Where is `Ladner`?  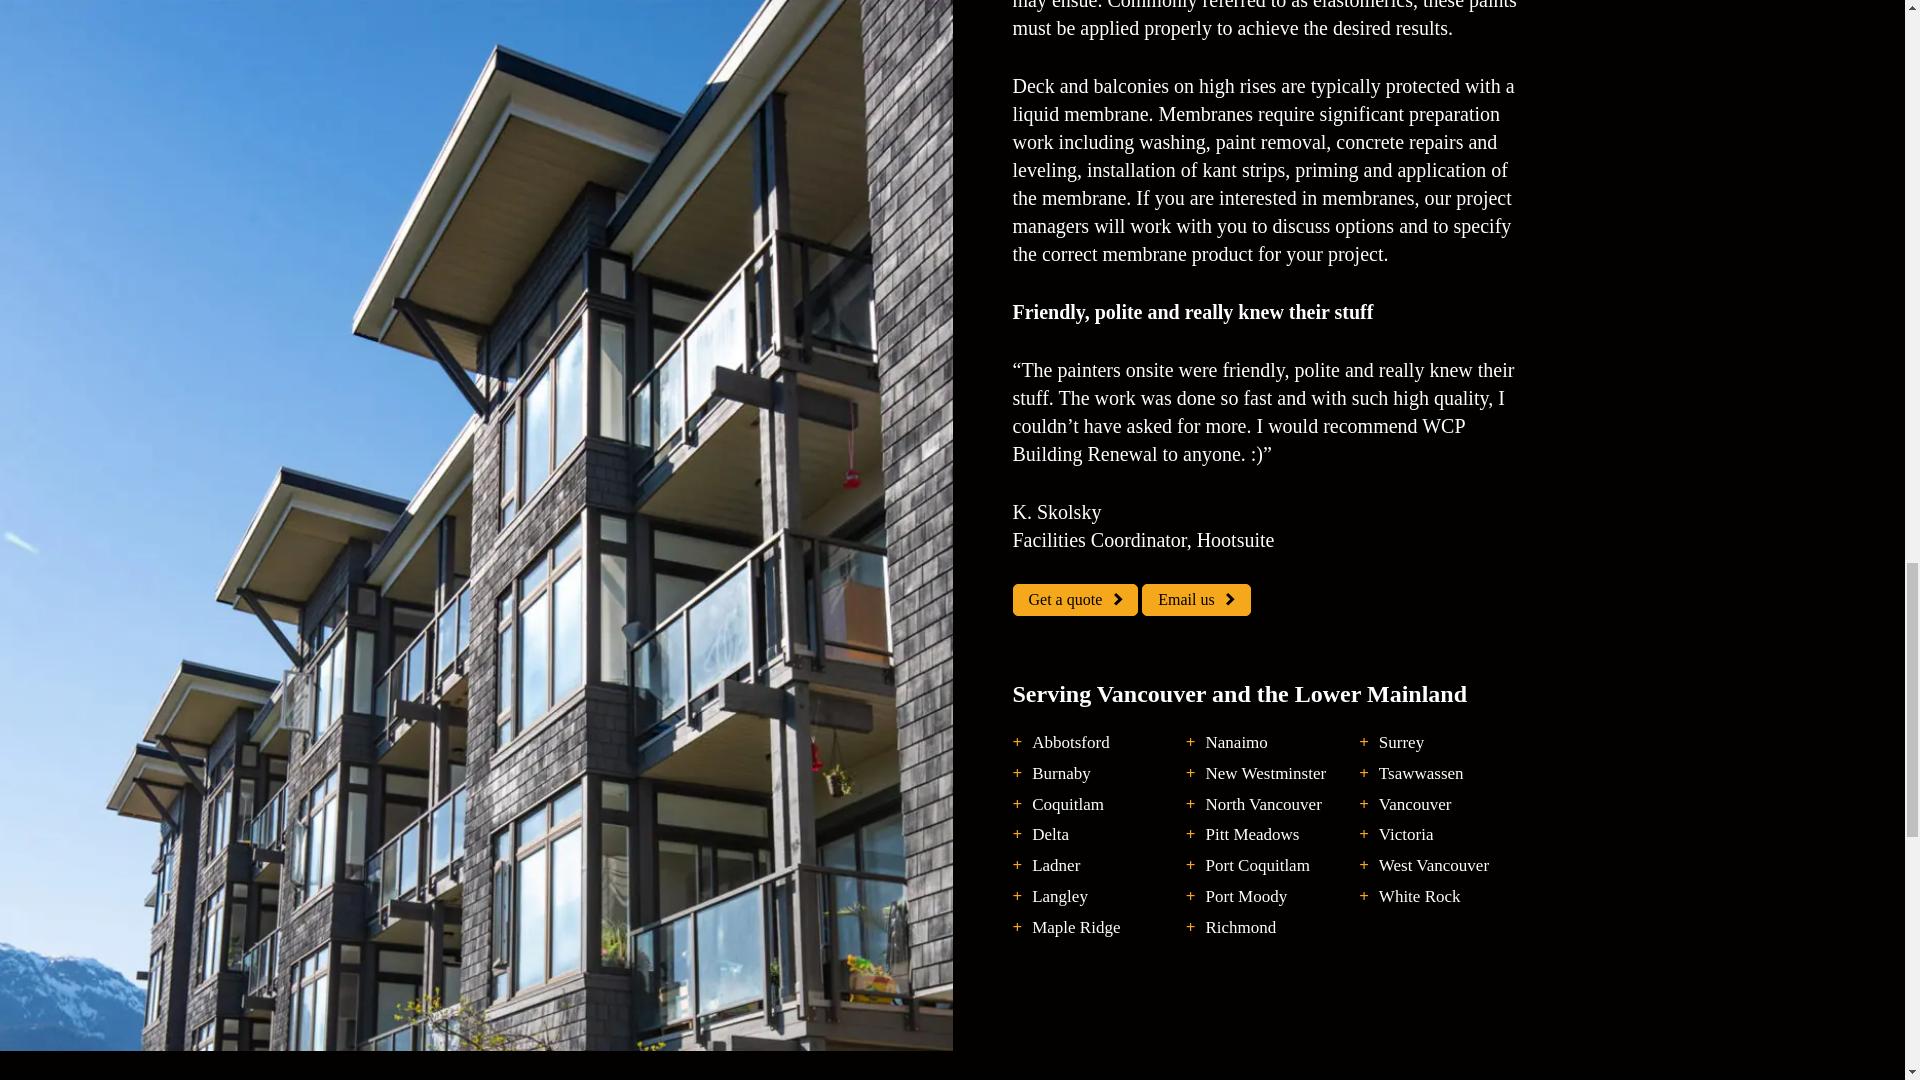 Ladner is located at coordinates (1056, 866).